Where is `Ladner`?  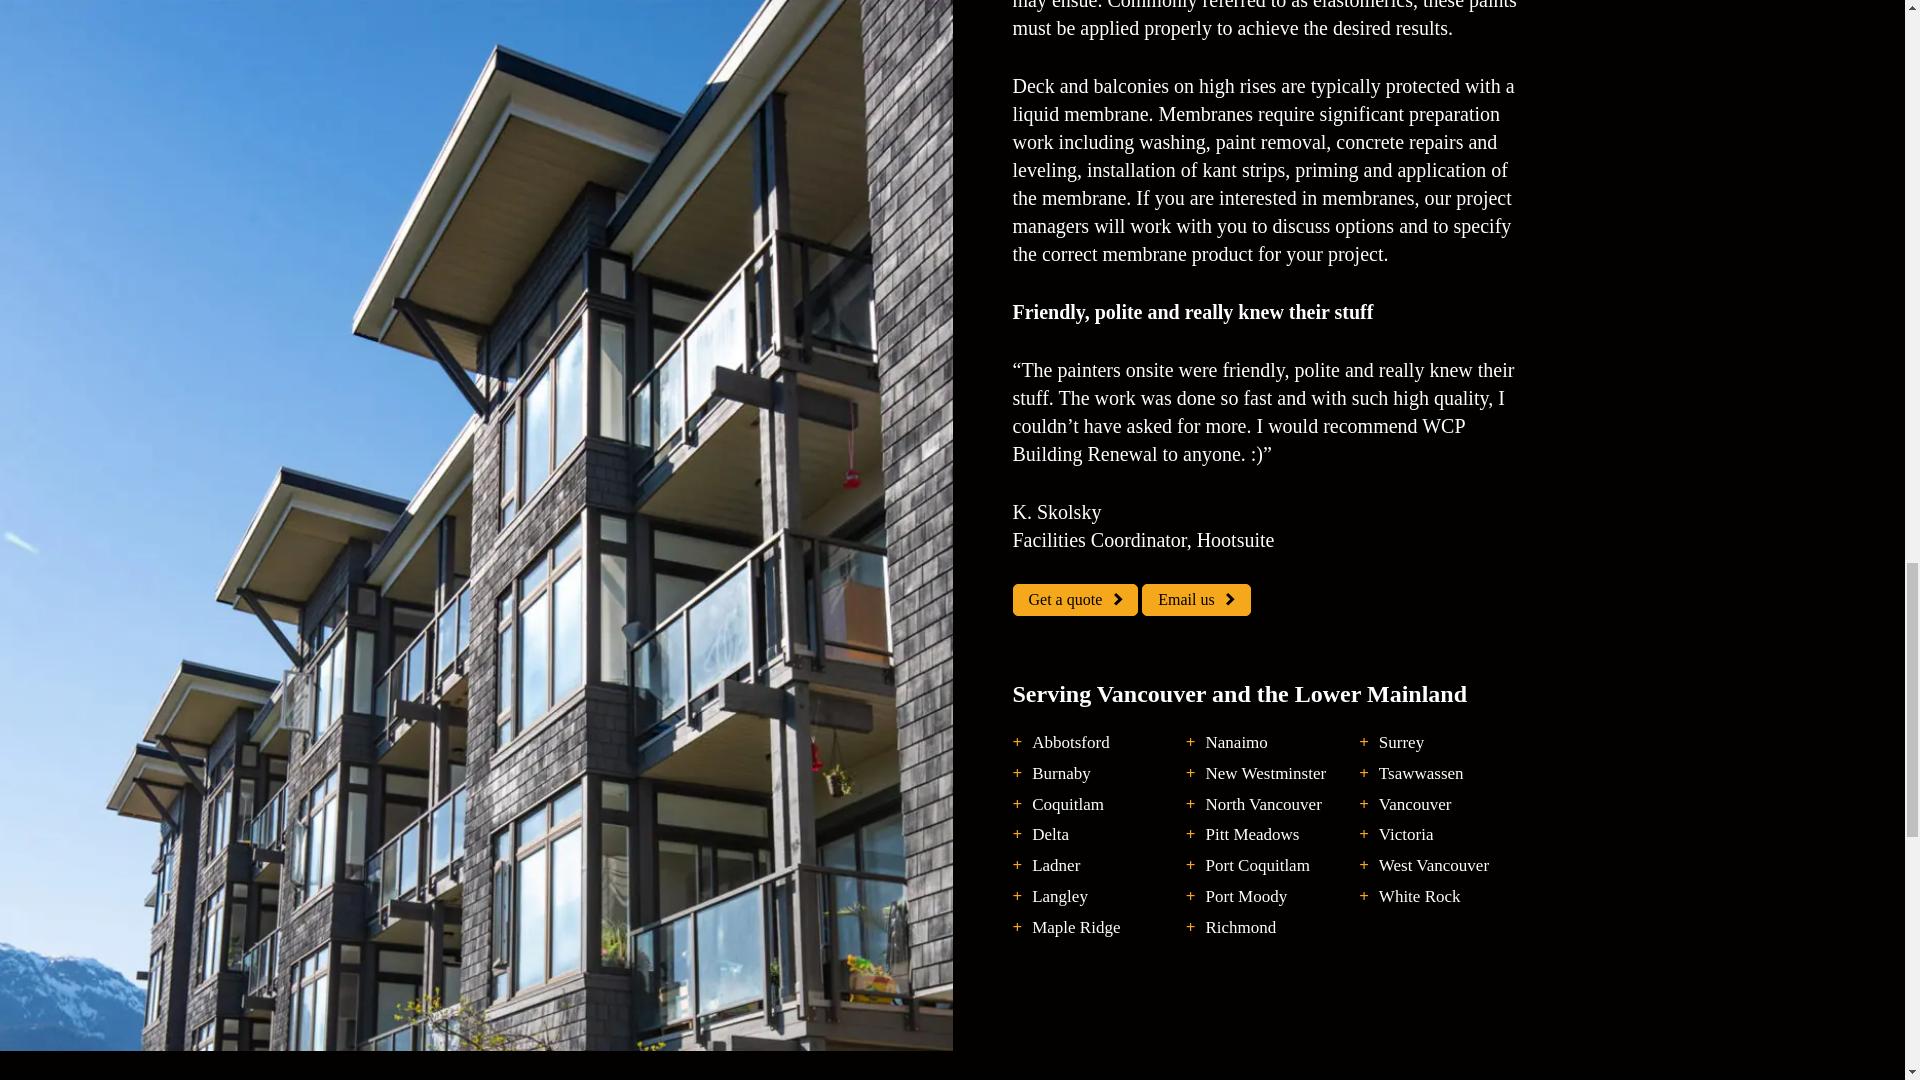 Ladner is located at coordinates (1056, 866).